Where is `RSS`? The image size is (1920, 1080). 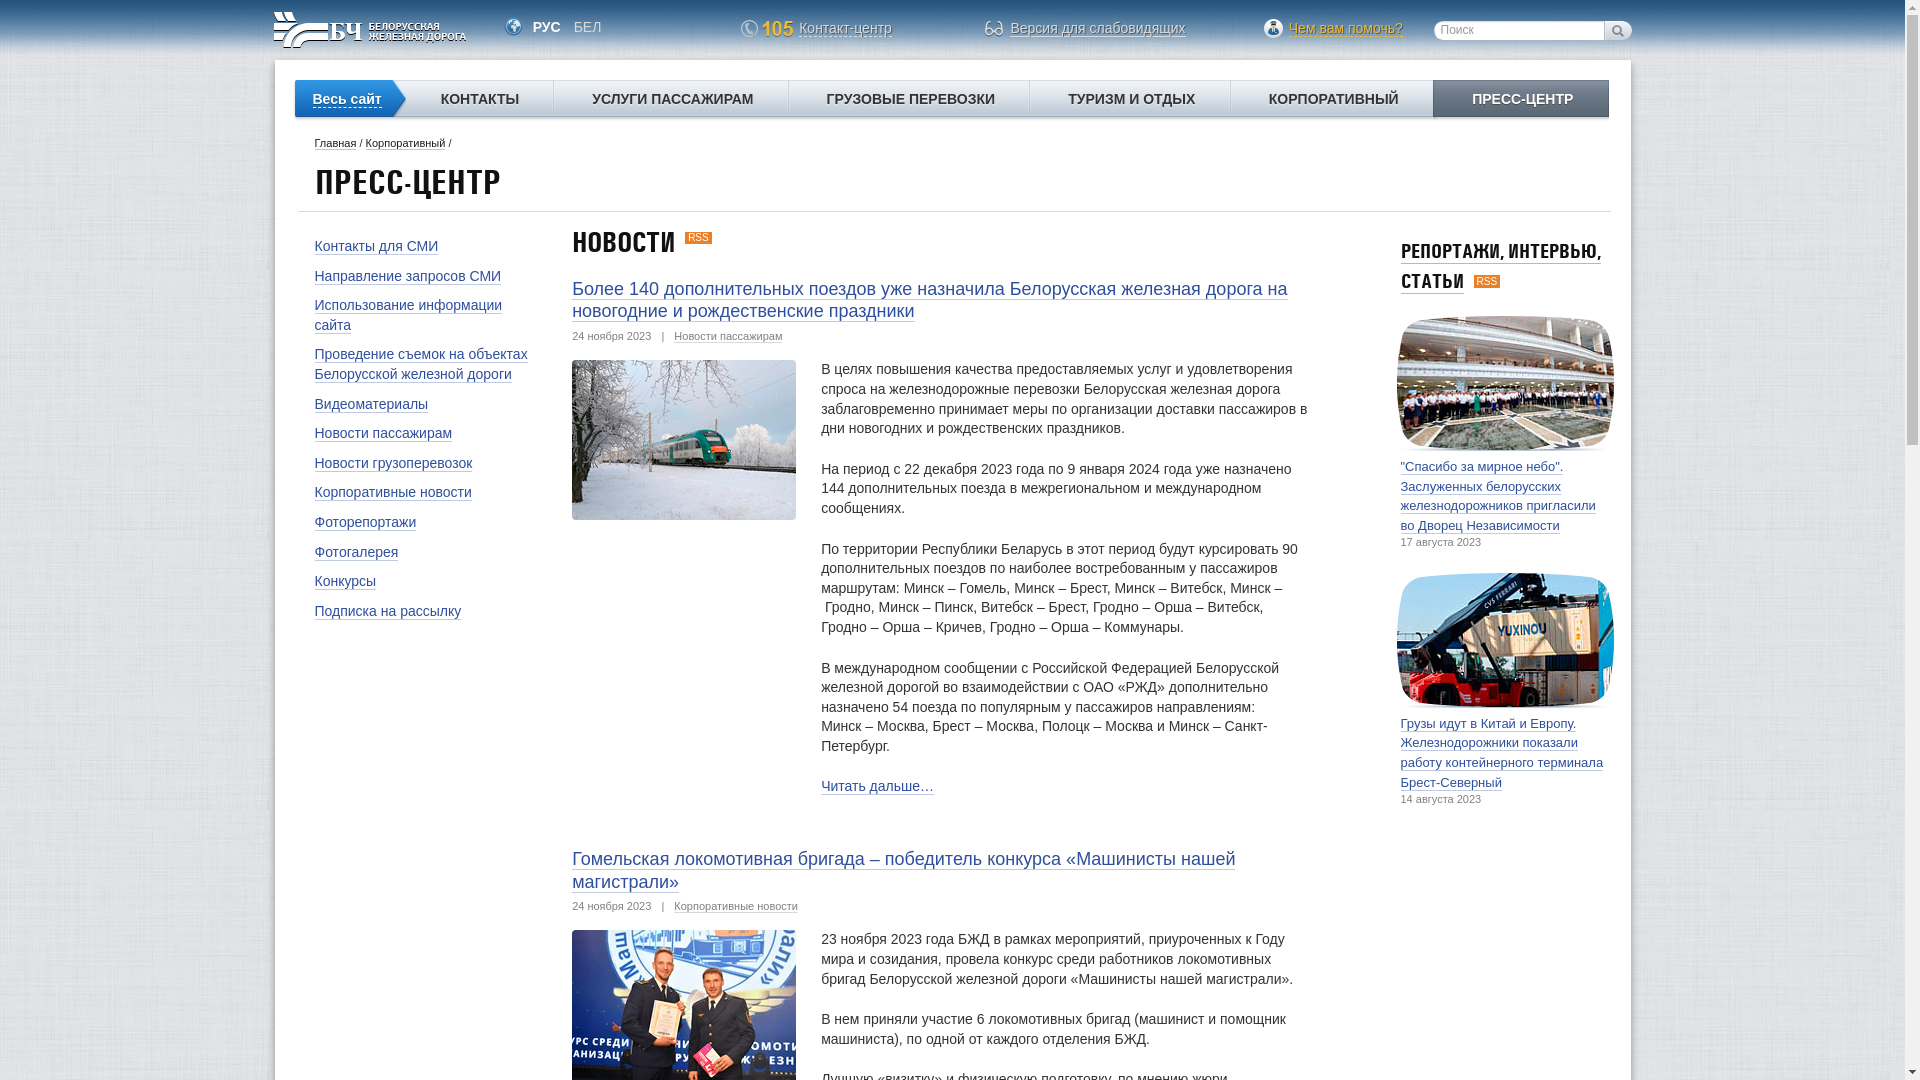 RSS is located at coordinates (698, 238).